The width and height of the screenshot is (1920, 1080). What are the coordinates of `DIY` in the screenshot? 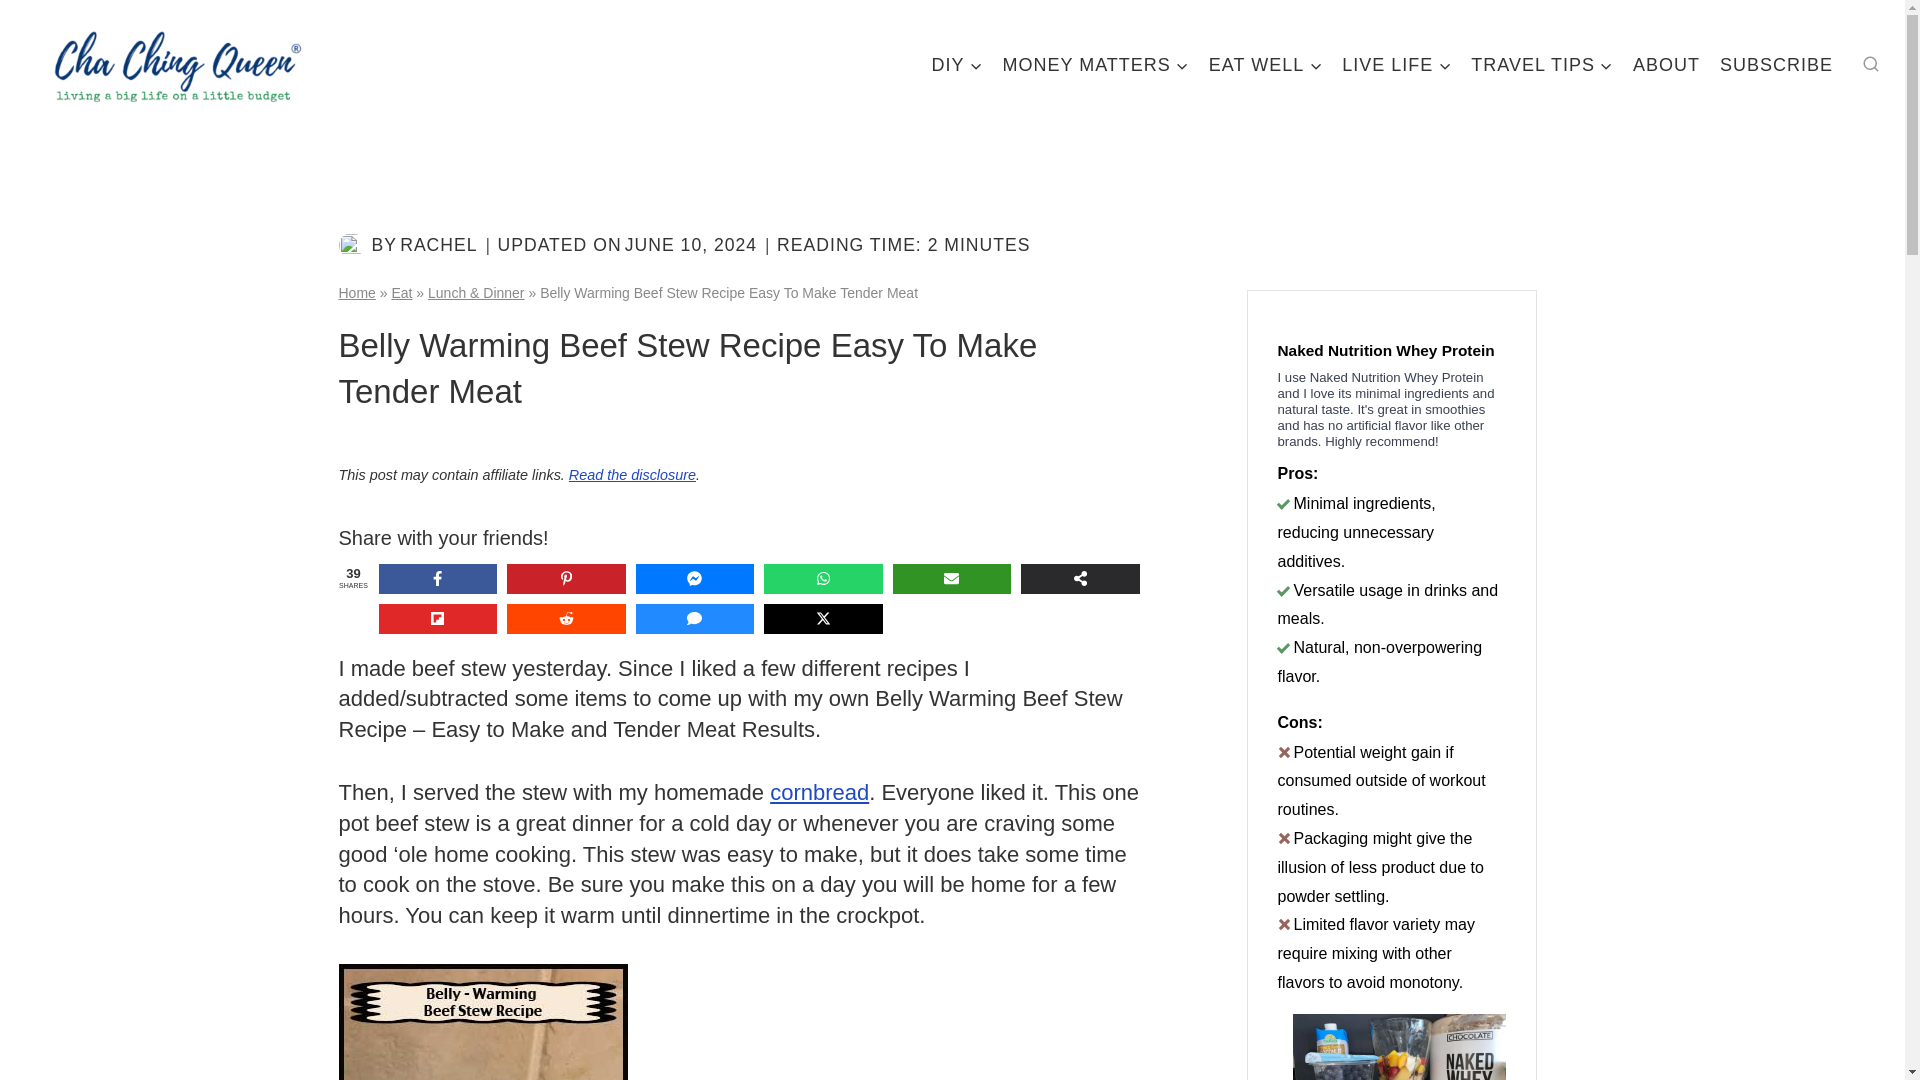 It's located at (956, 64).